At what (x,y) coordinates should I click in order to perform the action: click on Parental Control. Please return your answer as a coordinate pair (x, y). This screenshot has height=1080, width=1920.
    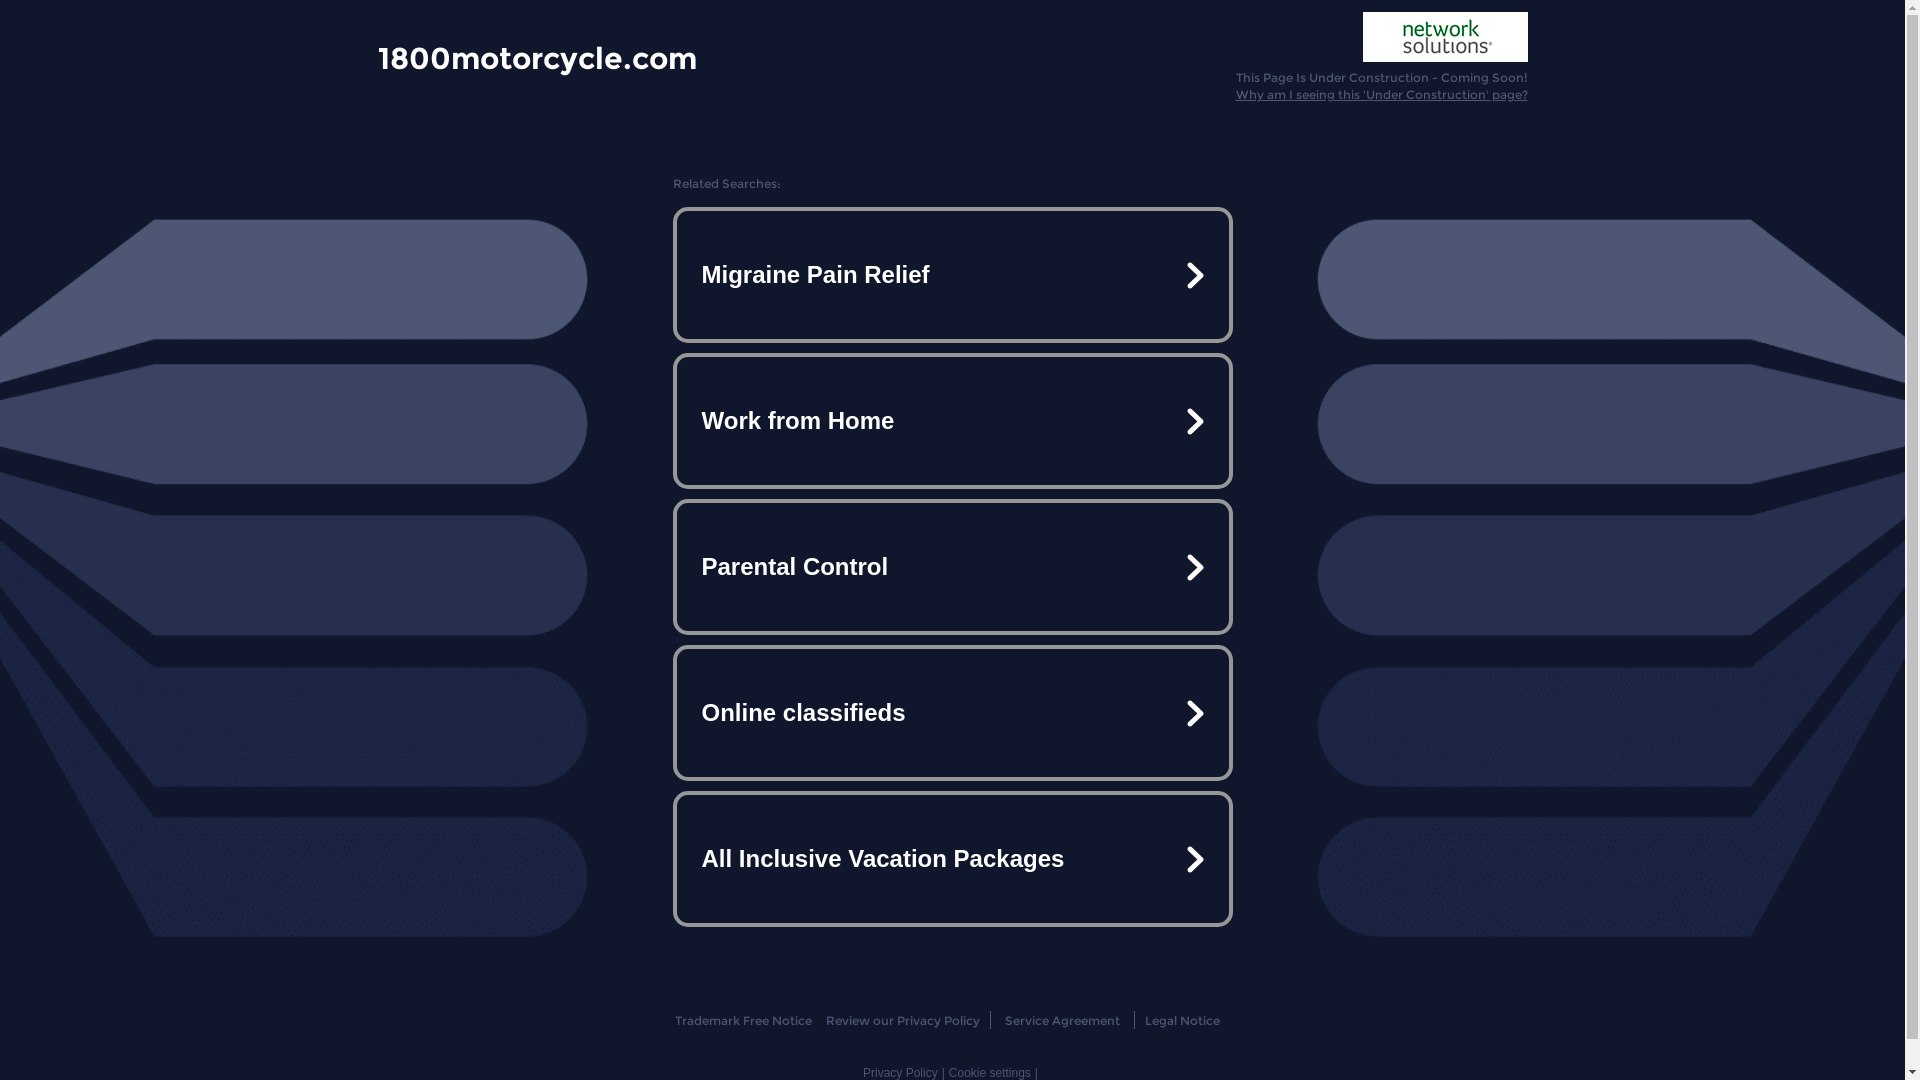
    Looking at the image, I should click on (952, 567).